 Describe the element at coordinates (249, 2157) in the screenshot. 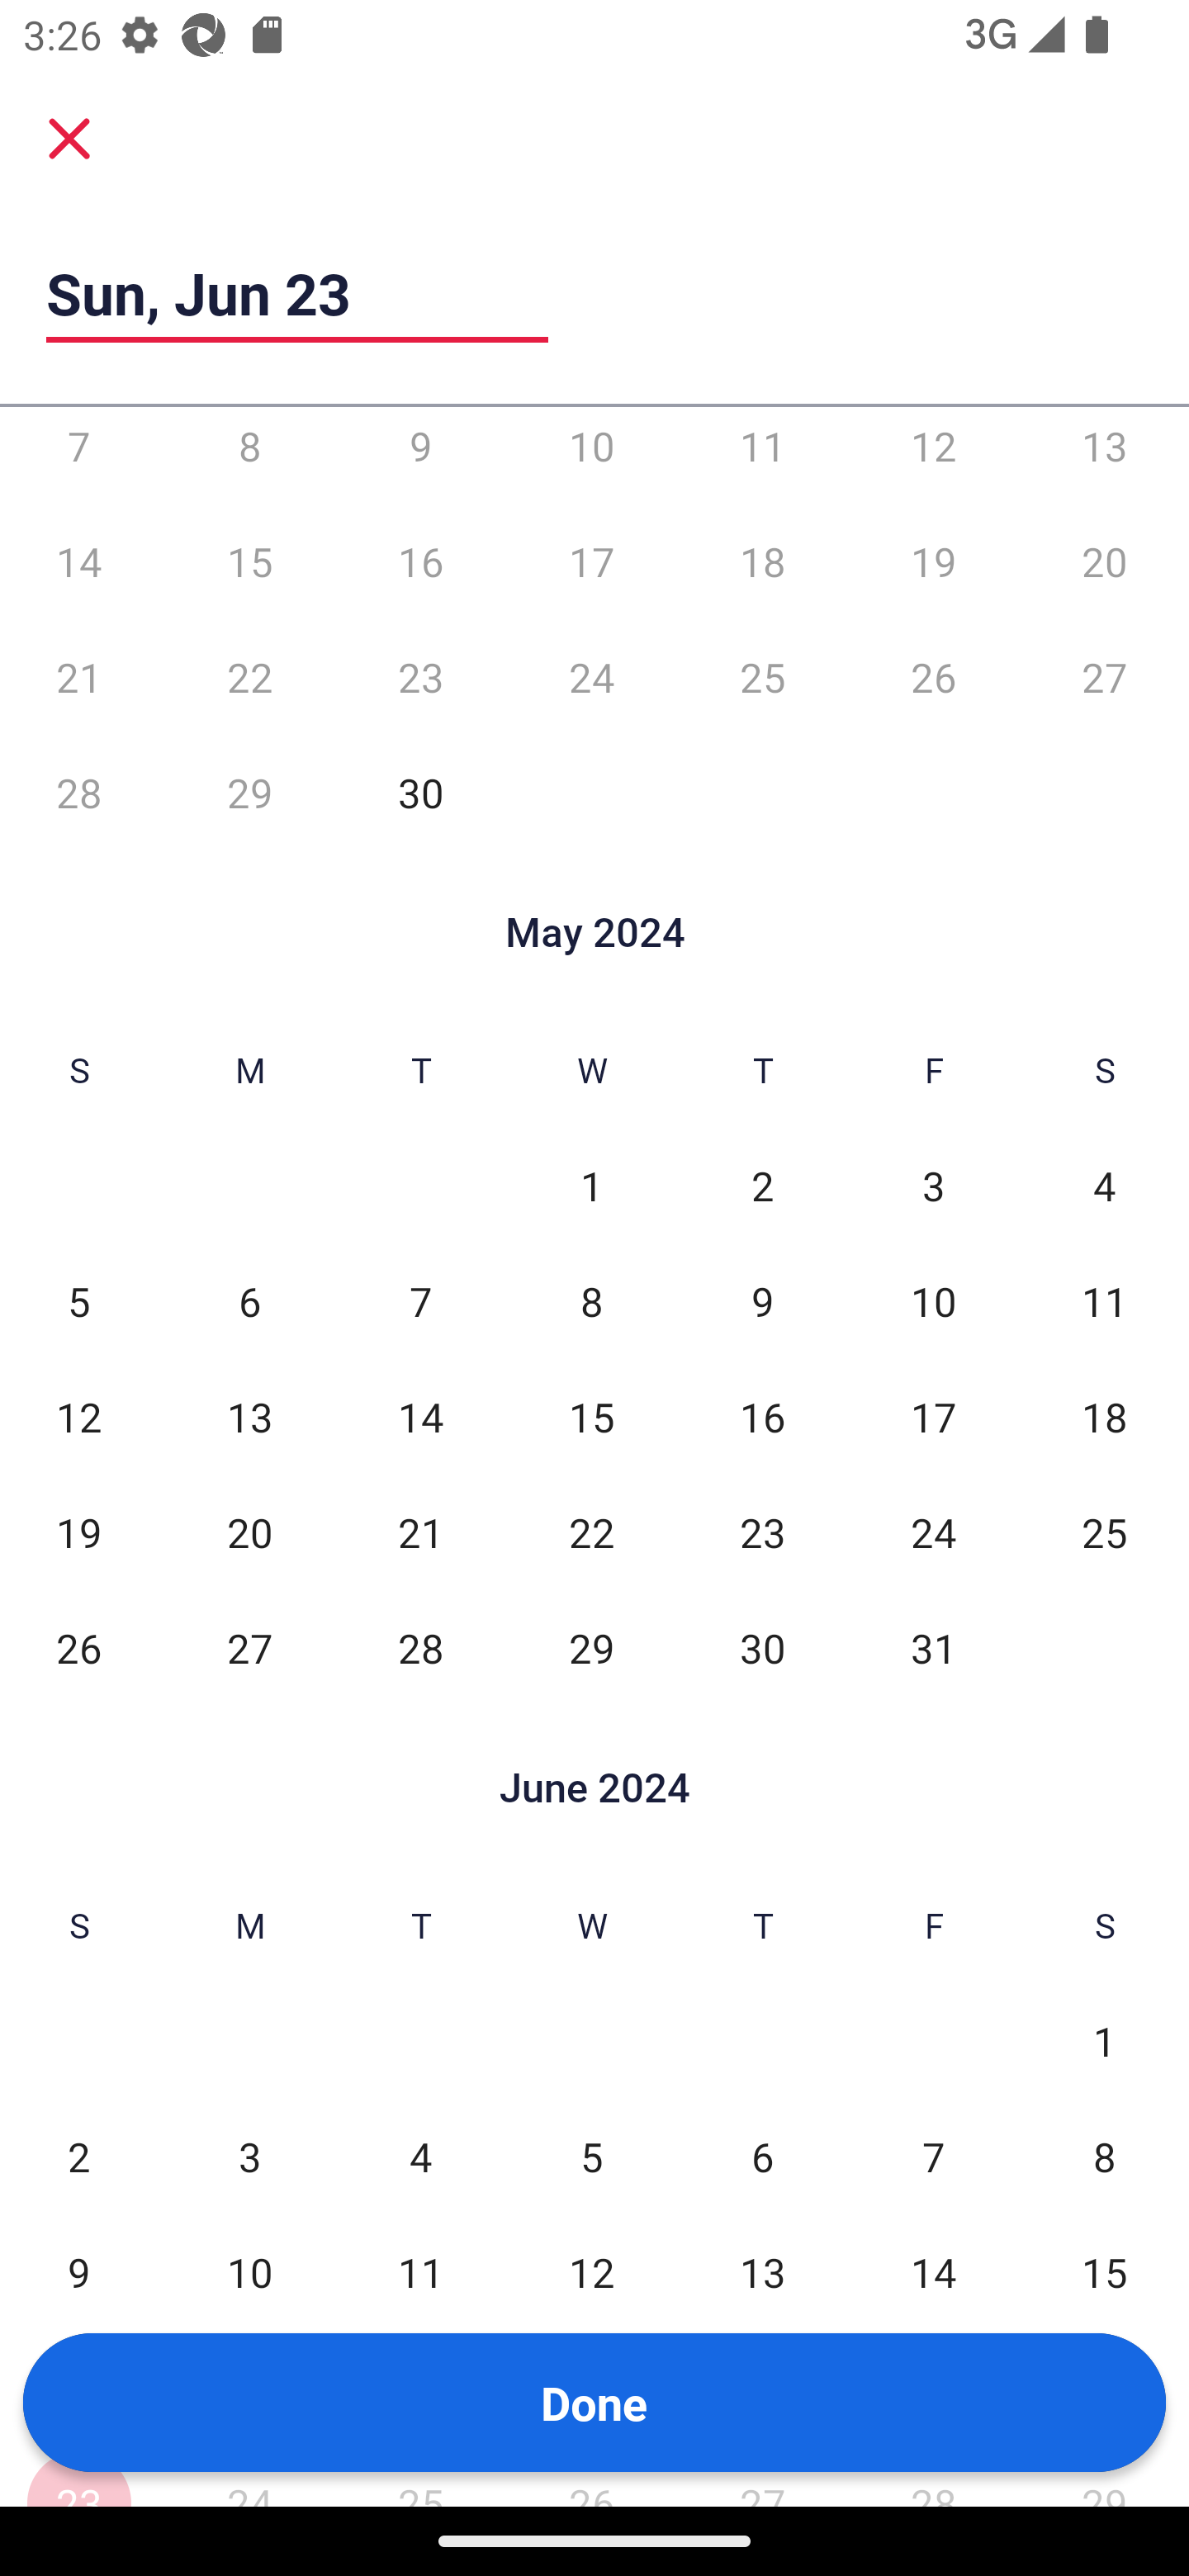

I see `3 Mon, Jun 3, Not Selected` at that location.